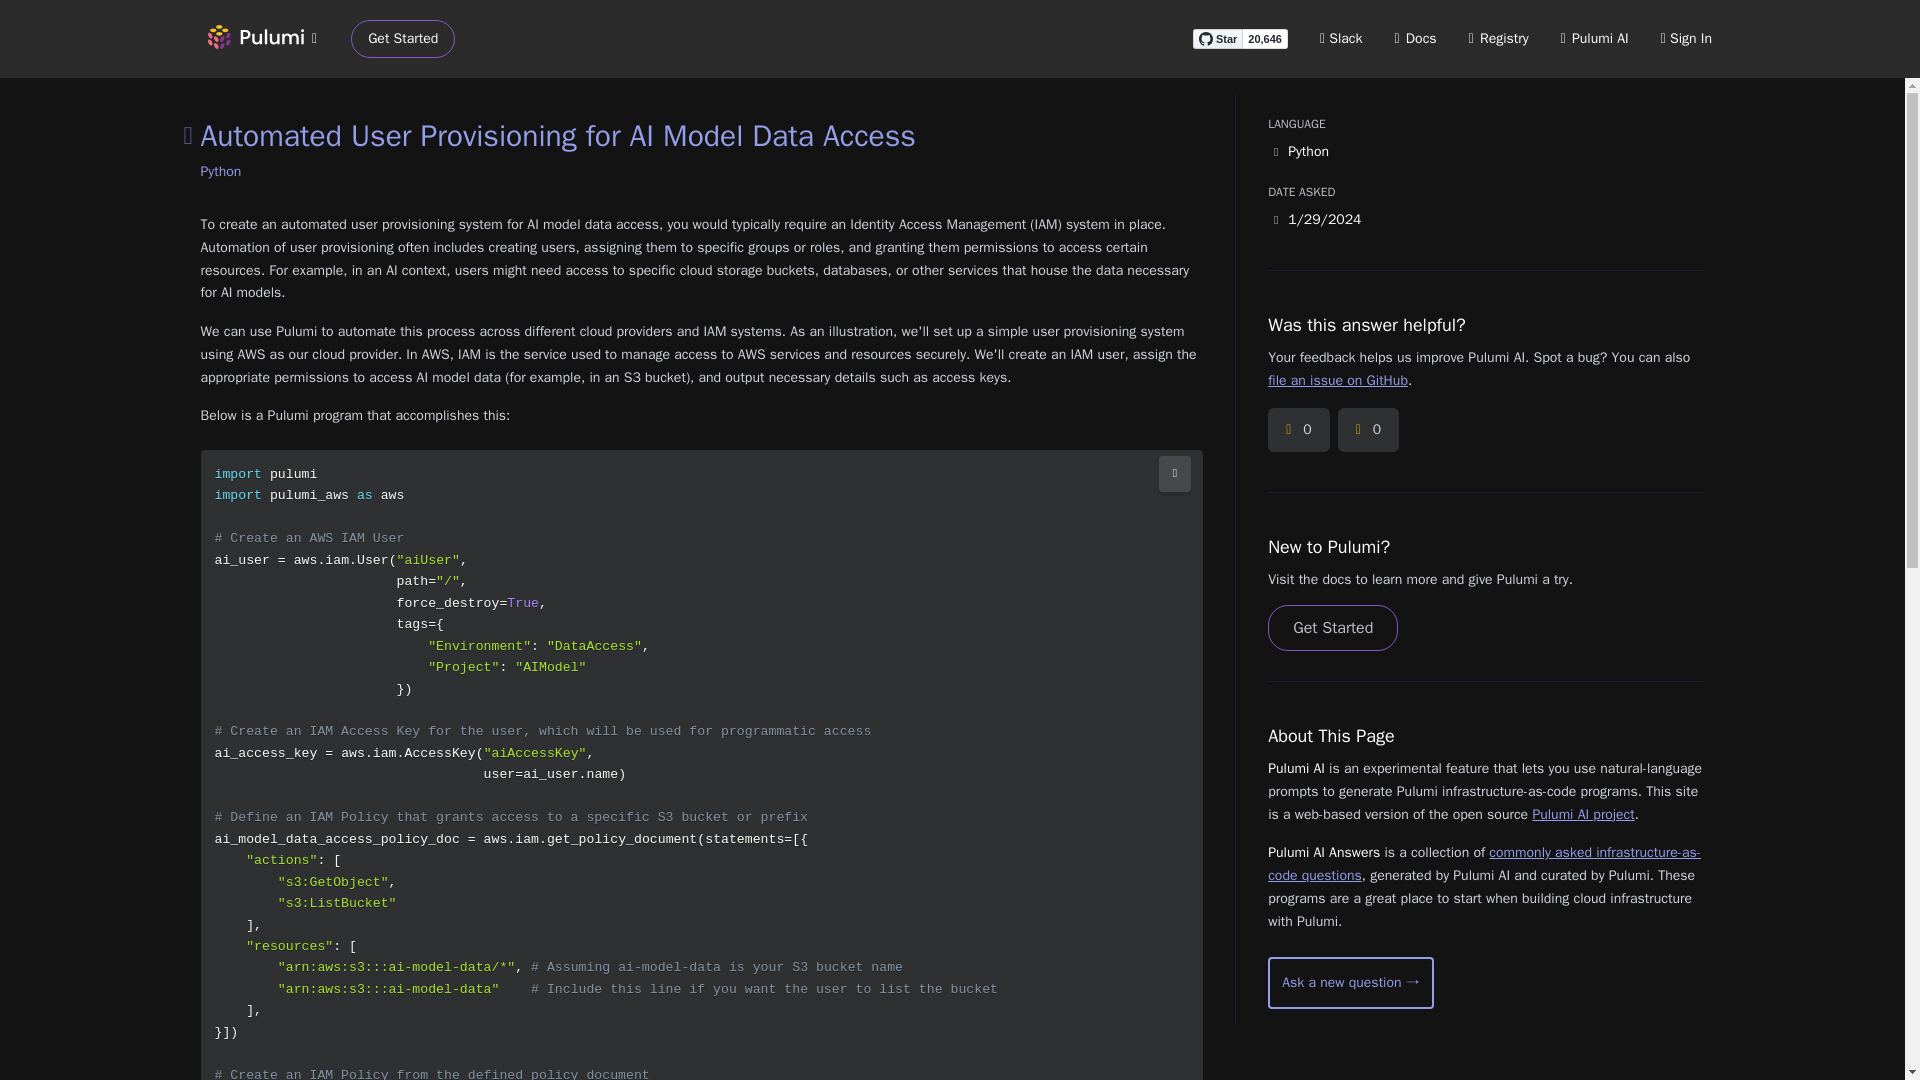  What do you see at coordinates (1350, 982) in the screenshot?
I see `Start a new conversation with Pulumi AI` at bounding box center [1350, 982].